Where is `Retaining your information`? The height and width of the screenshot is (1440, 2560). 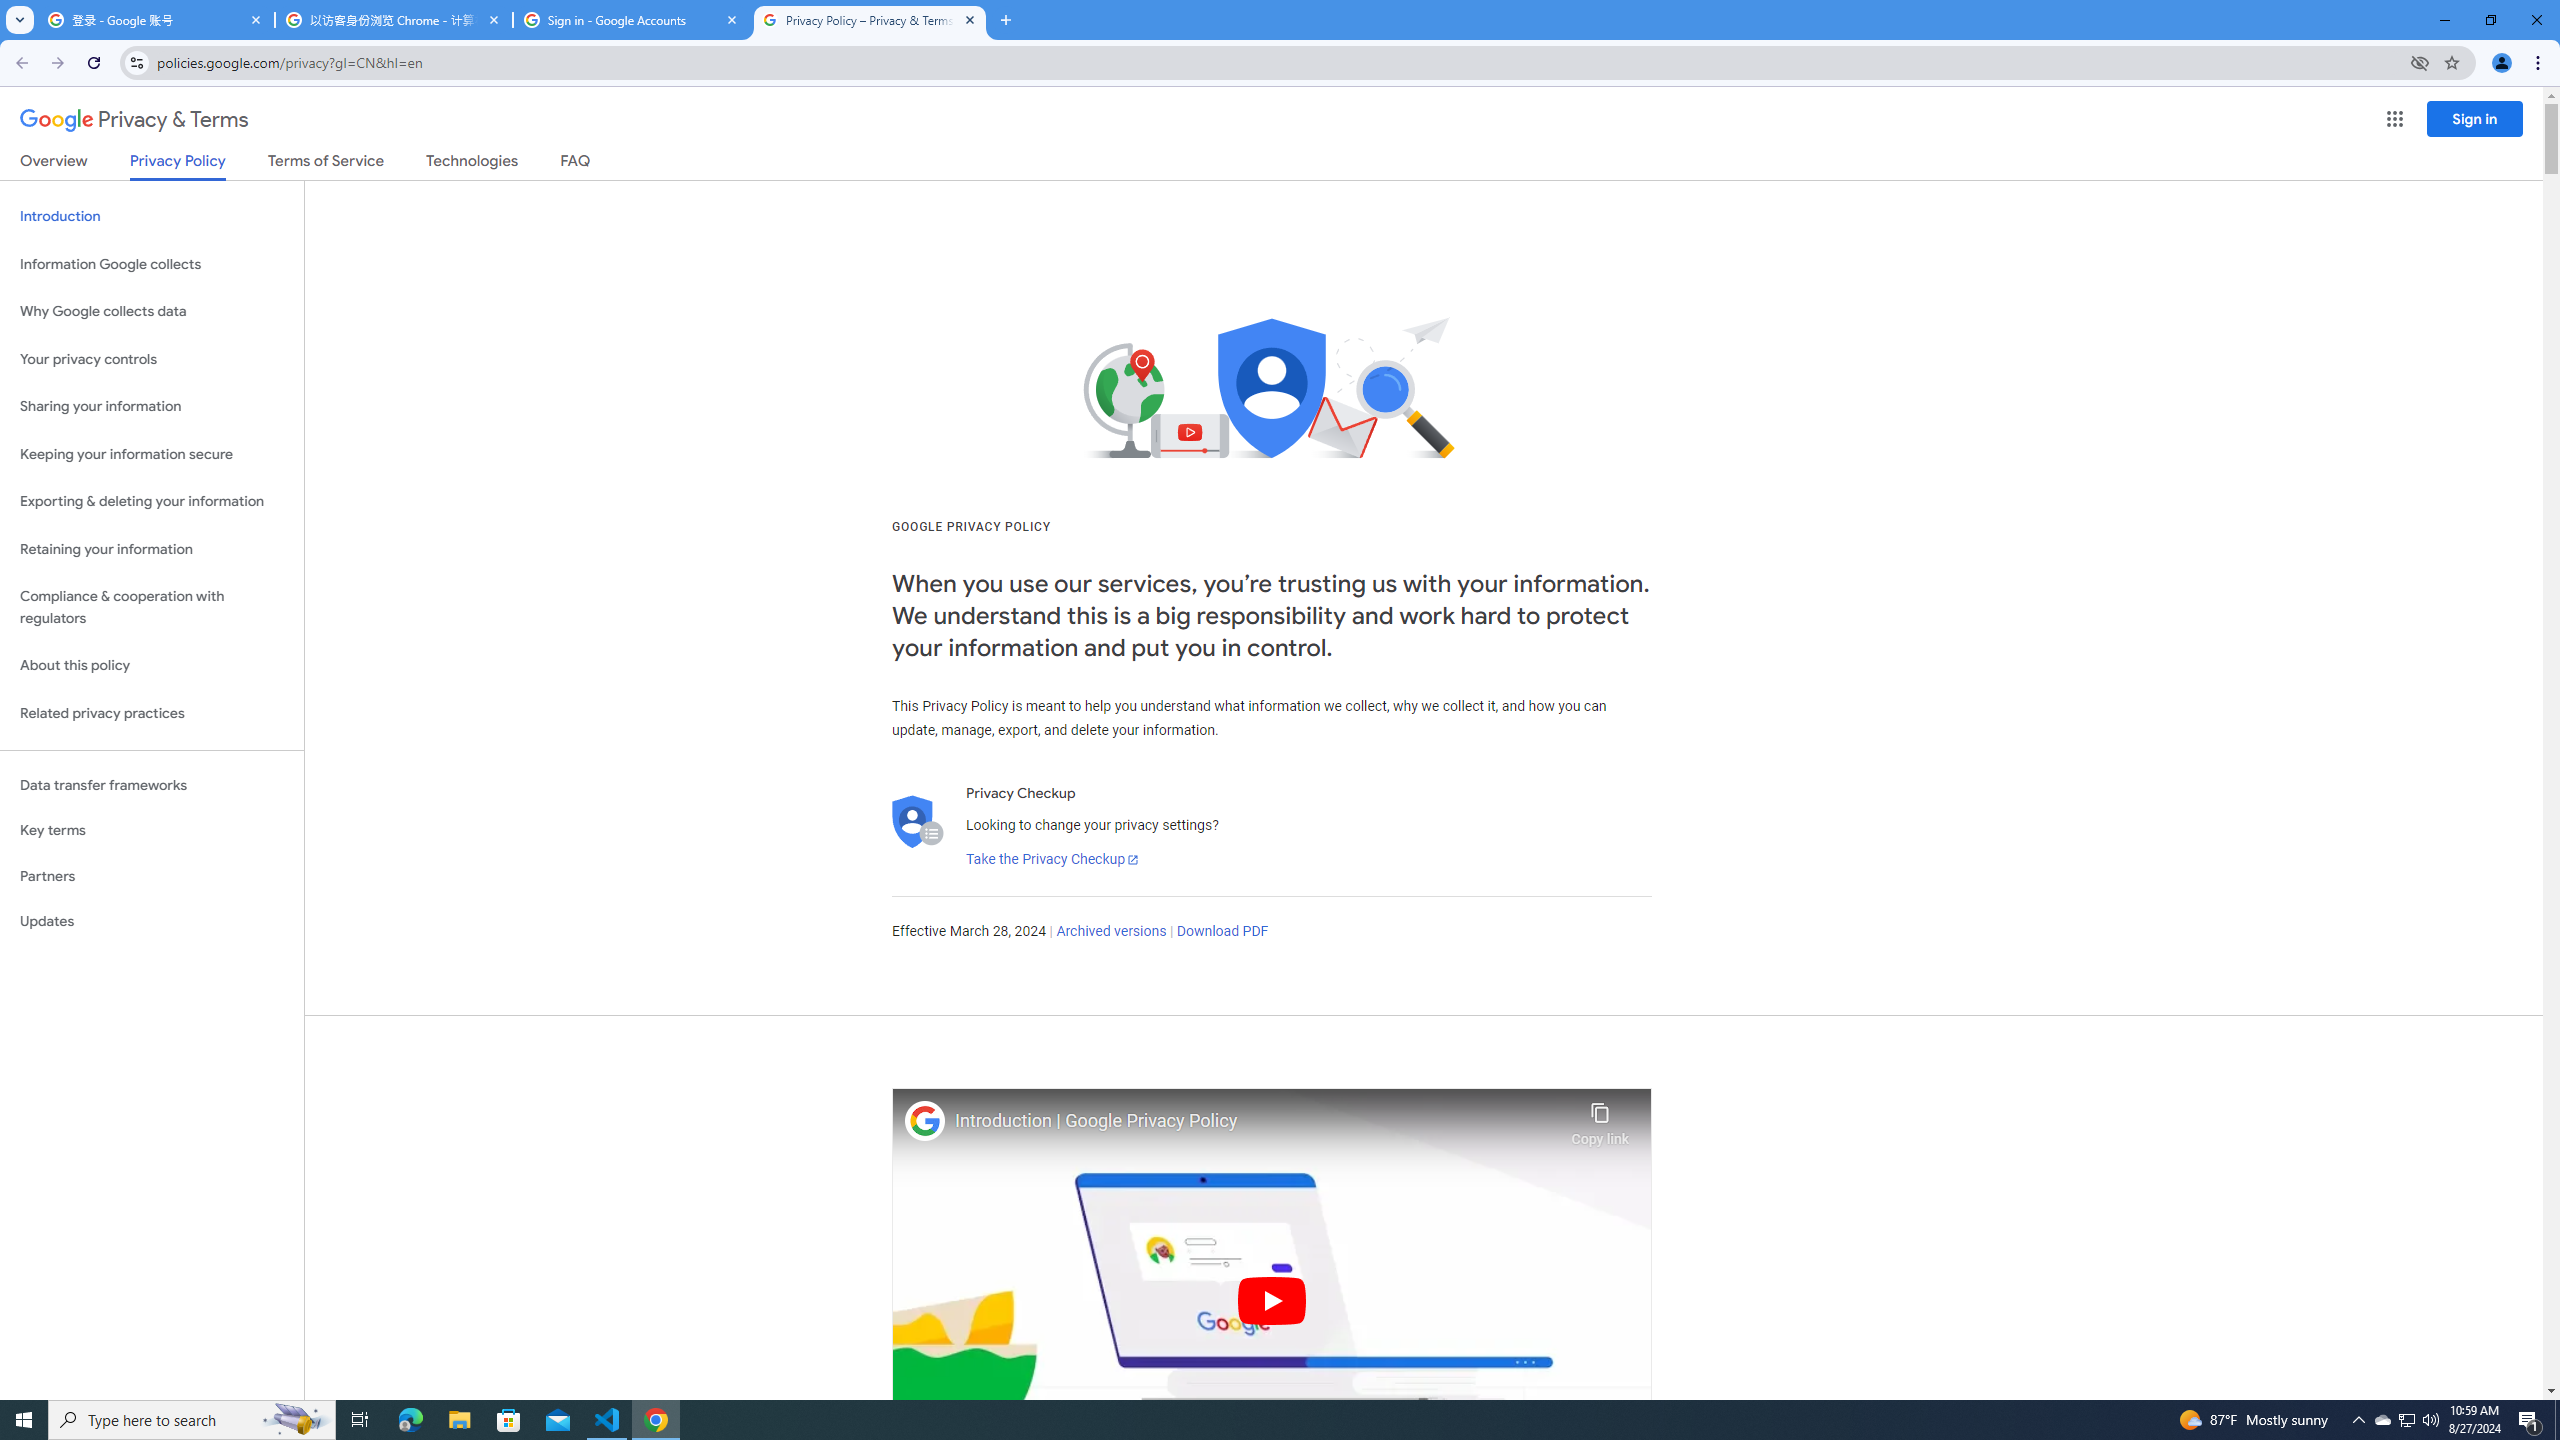 Retaining your information is located at coordinates (152, 550).